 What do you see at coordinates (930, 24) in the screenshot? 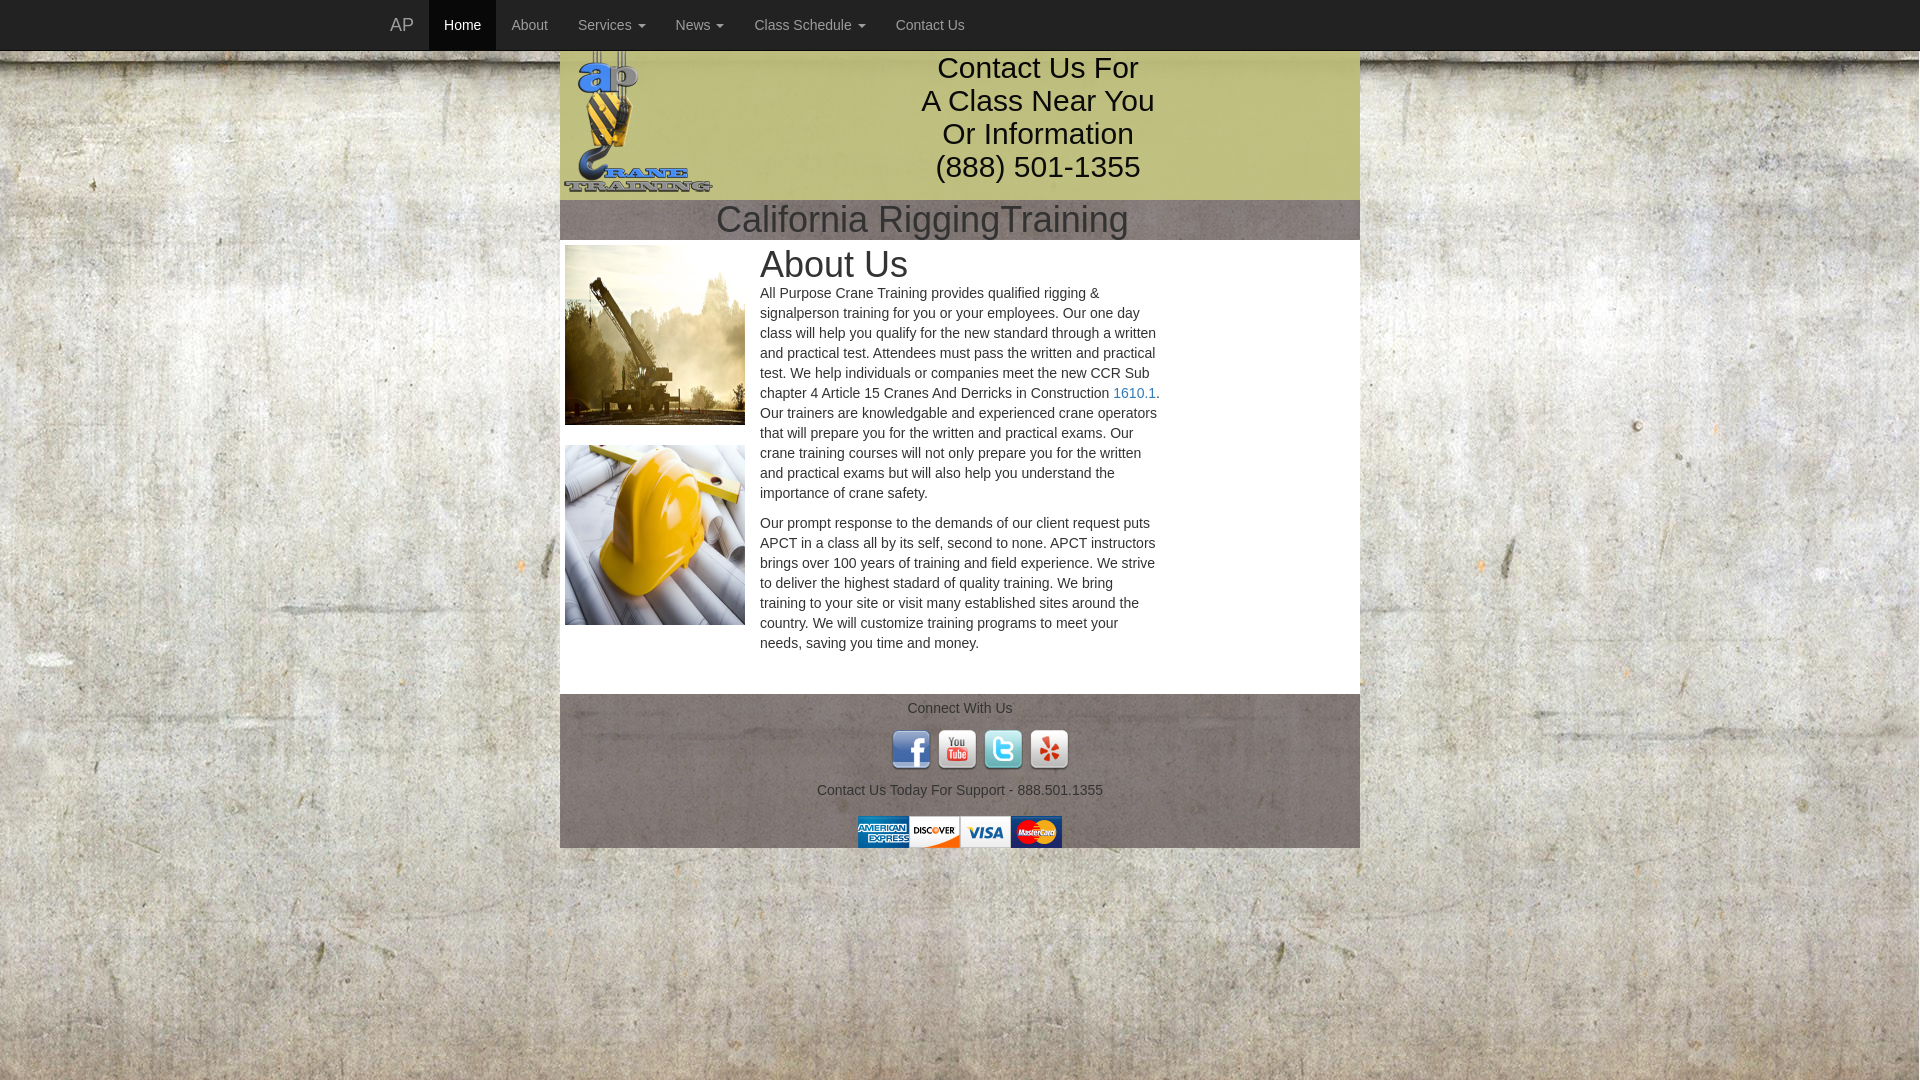
I see `Contact Us` at bounding box center [930, 24].